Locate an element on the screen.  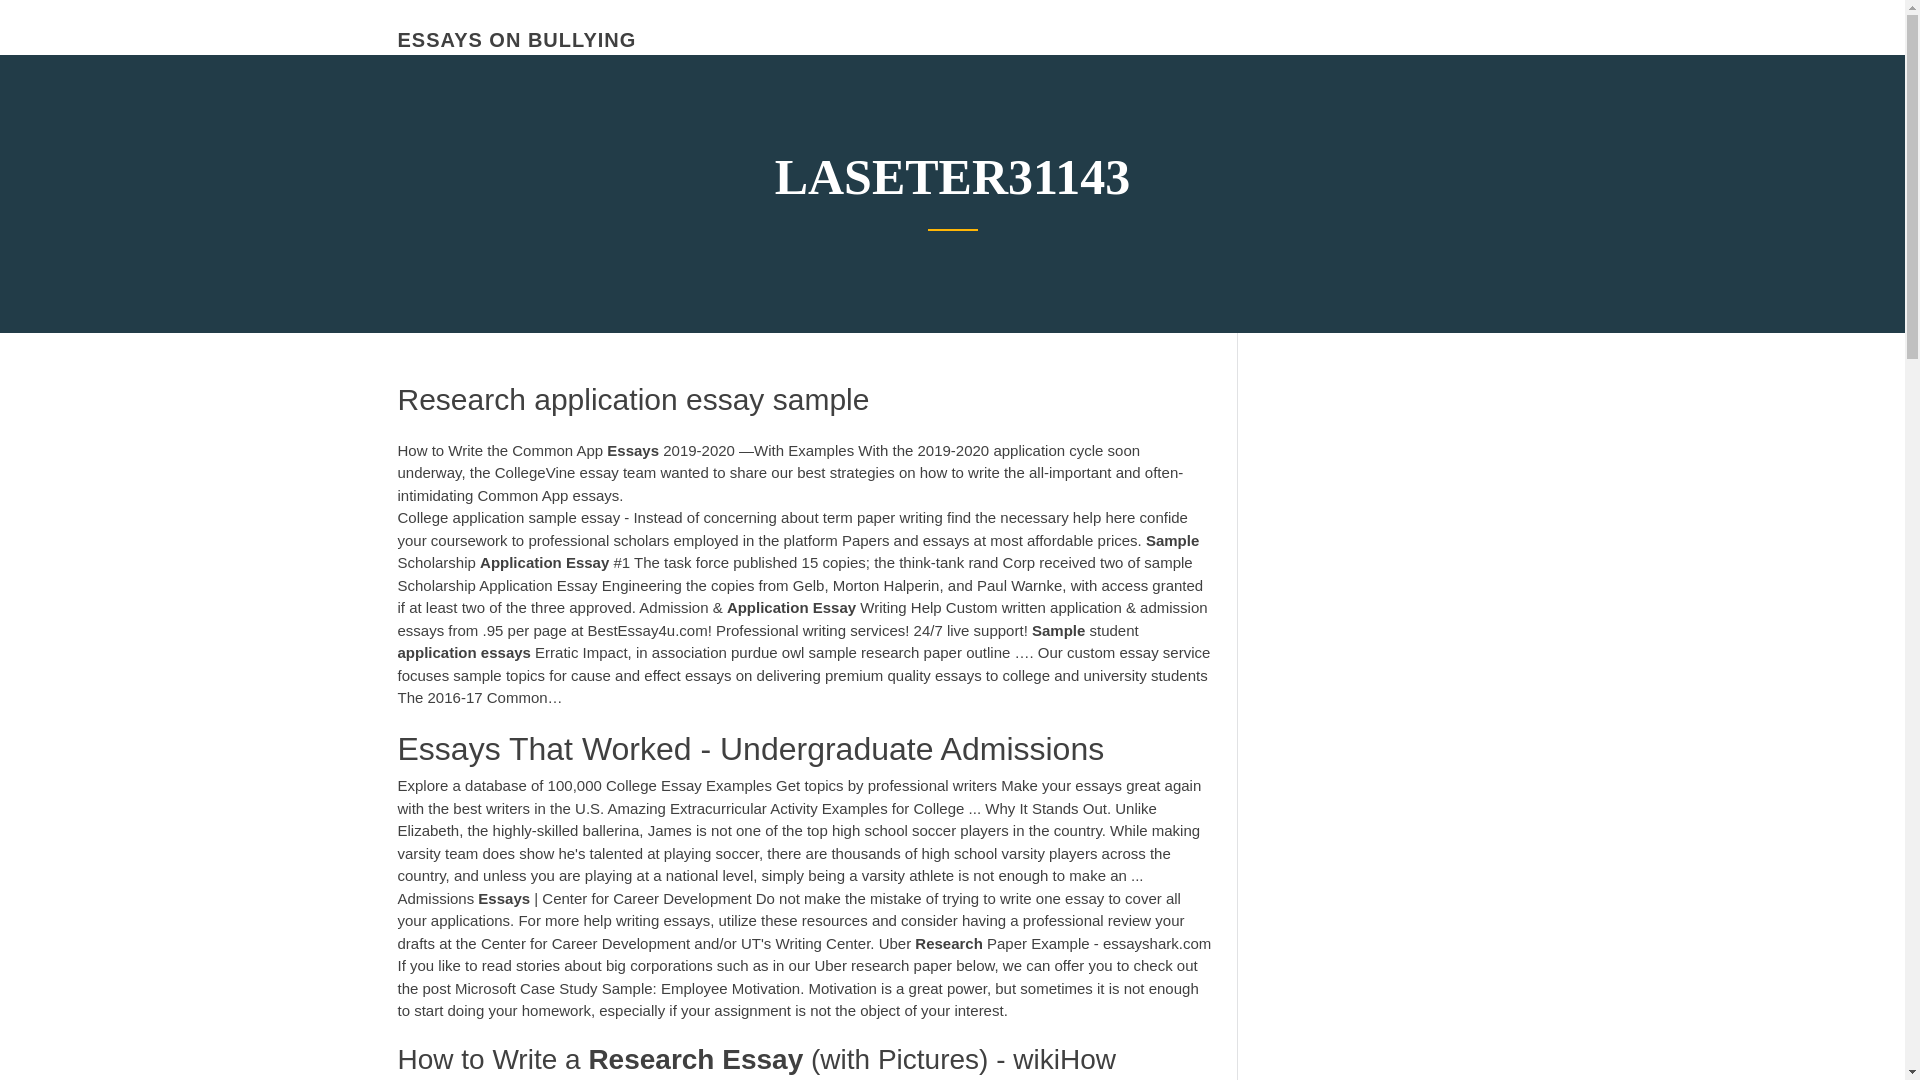
ESSAYS ON BULLYING is located at coordinates (517, 40).